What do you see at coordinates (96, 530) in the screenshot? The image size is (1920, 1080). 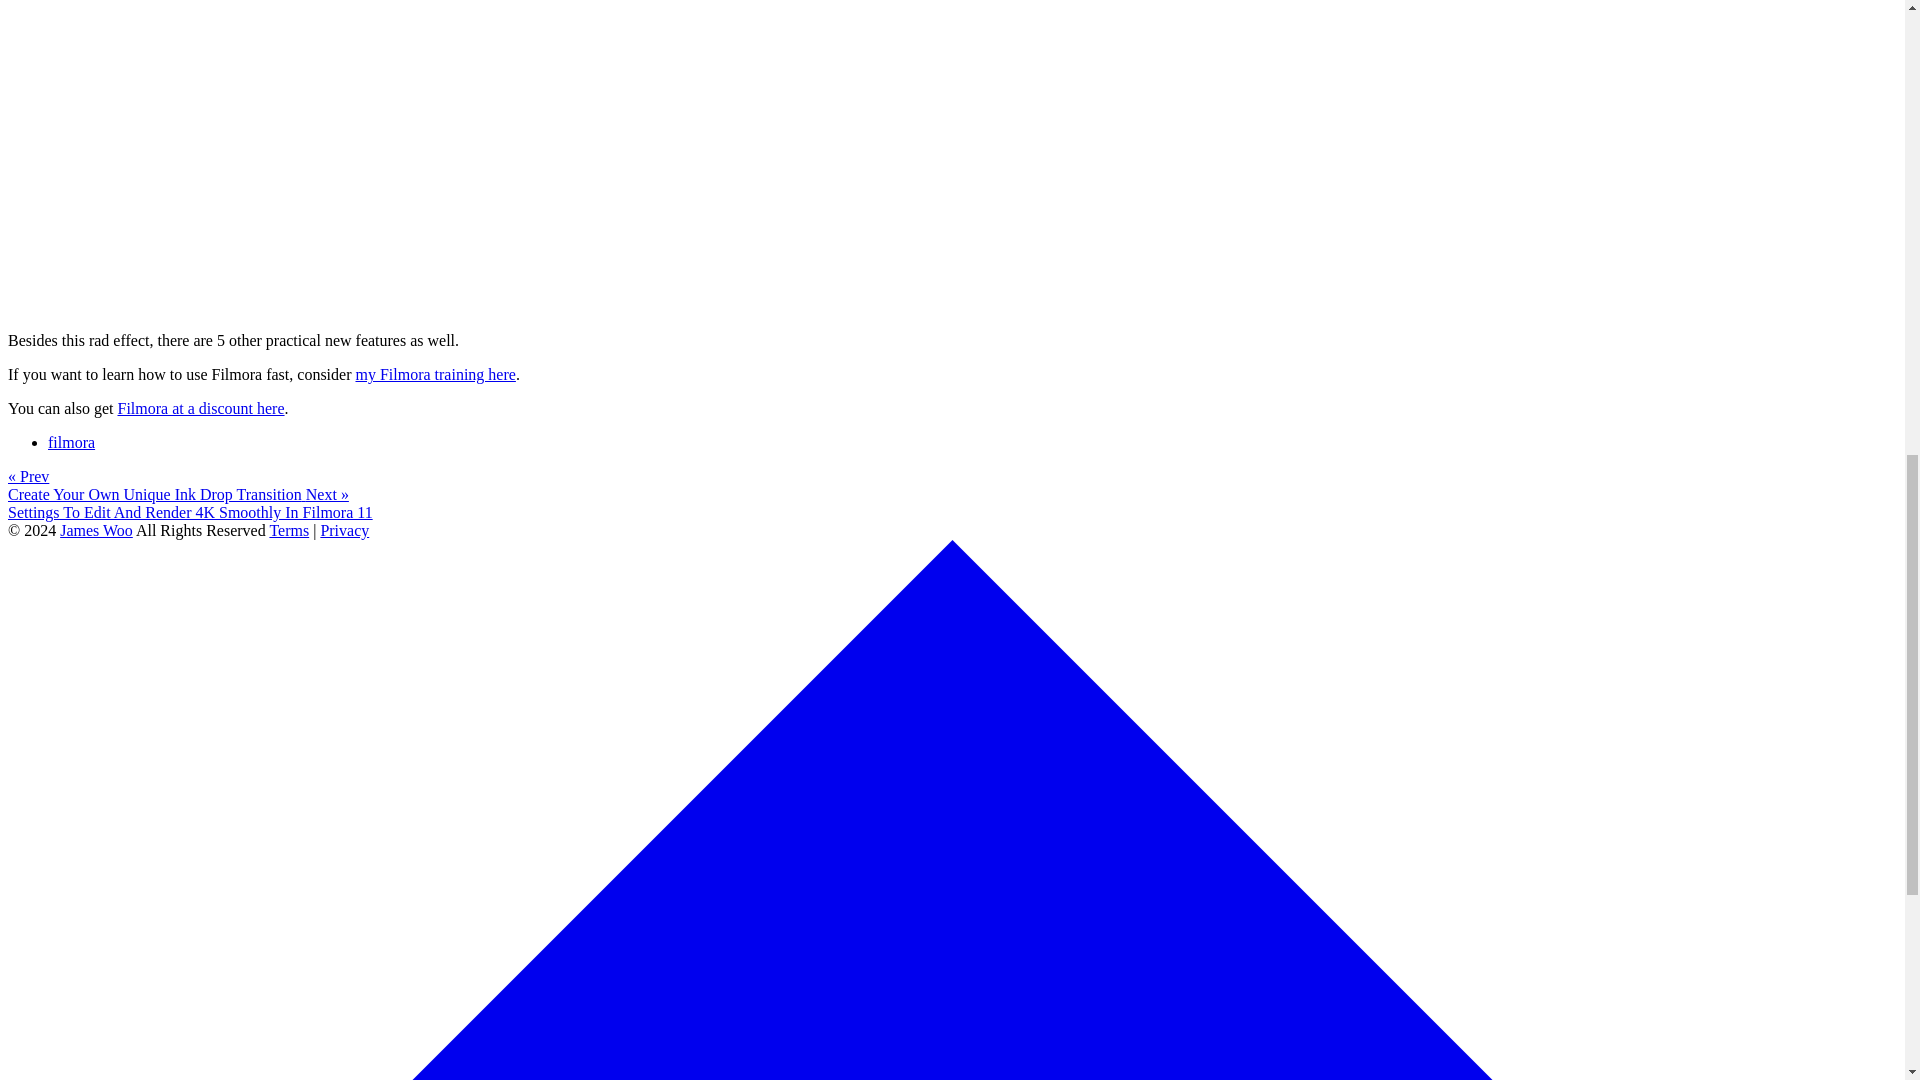 I see `James Woo` at bounding box center [96, 530].